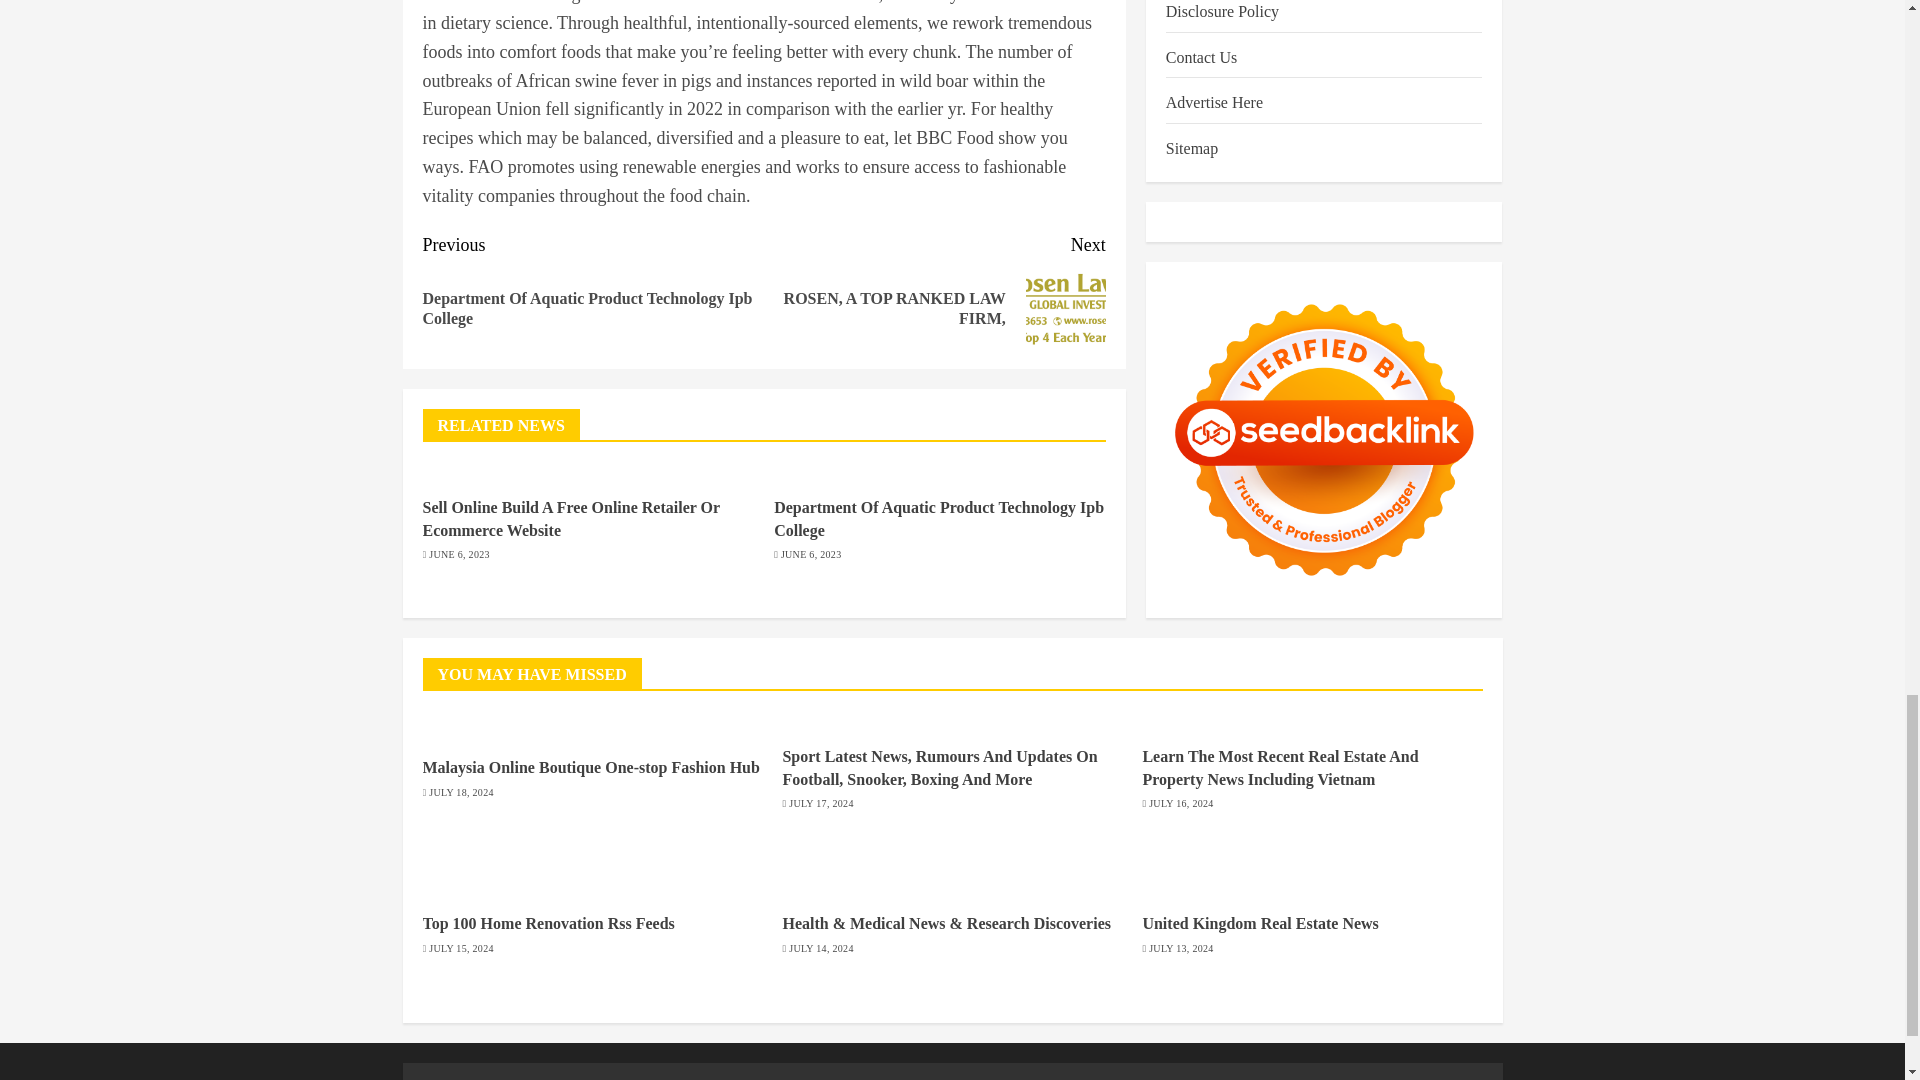 The width and height of the screenshot is (1920, 1080). What do you see at coordinates (938, 518) in the screenshot?
I see `Seedbacklink` at bounding box center [938, 518].